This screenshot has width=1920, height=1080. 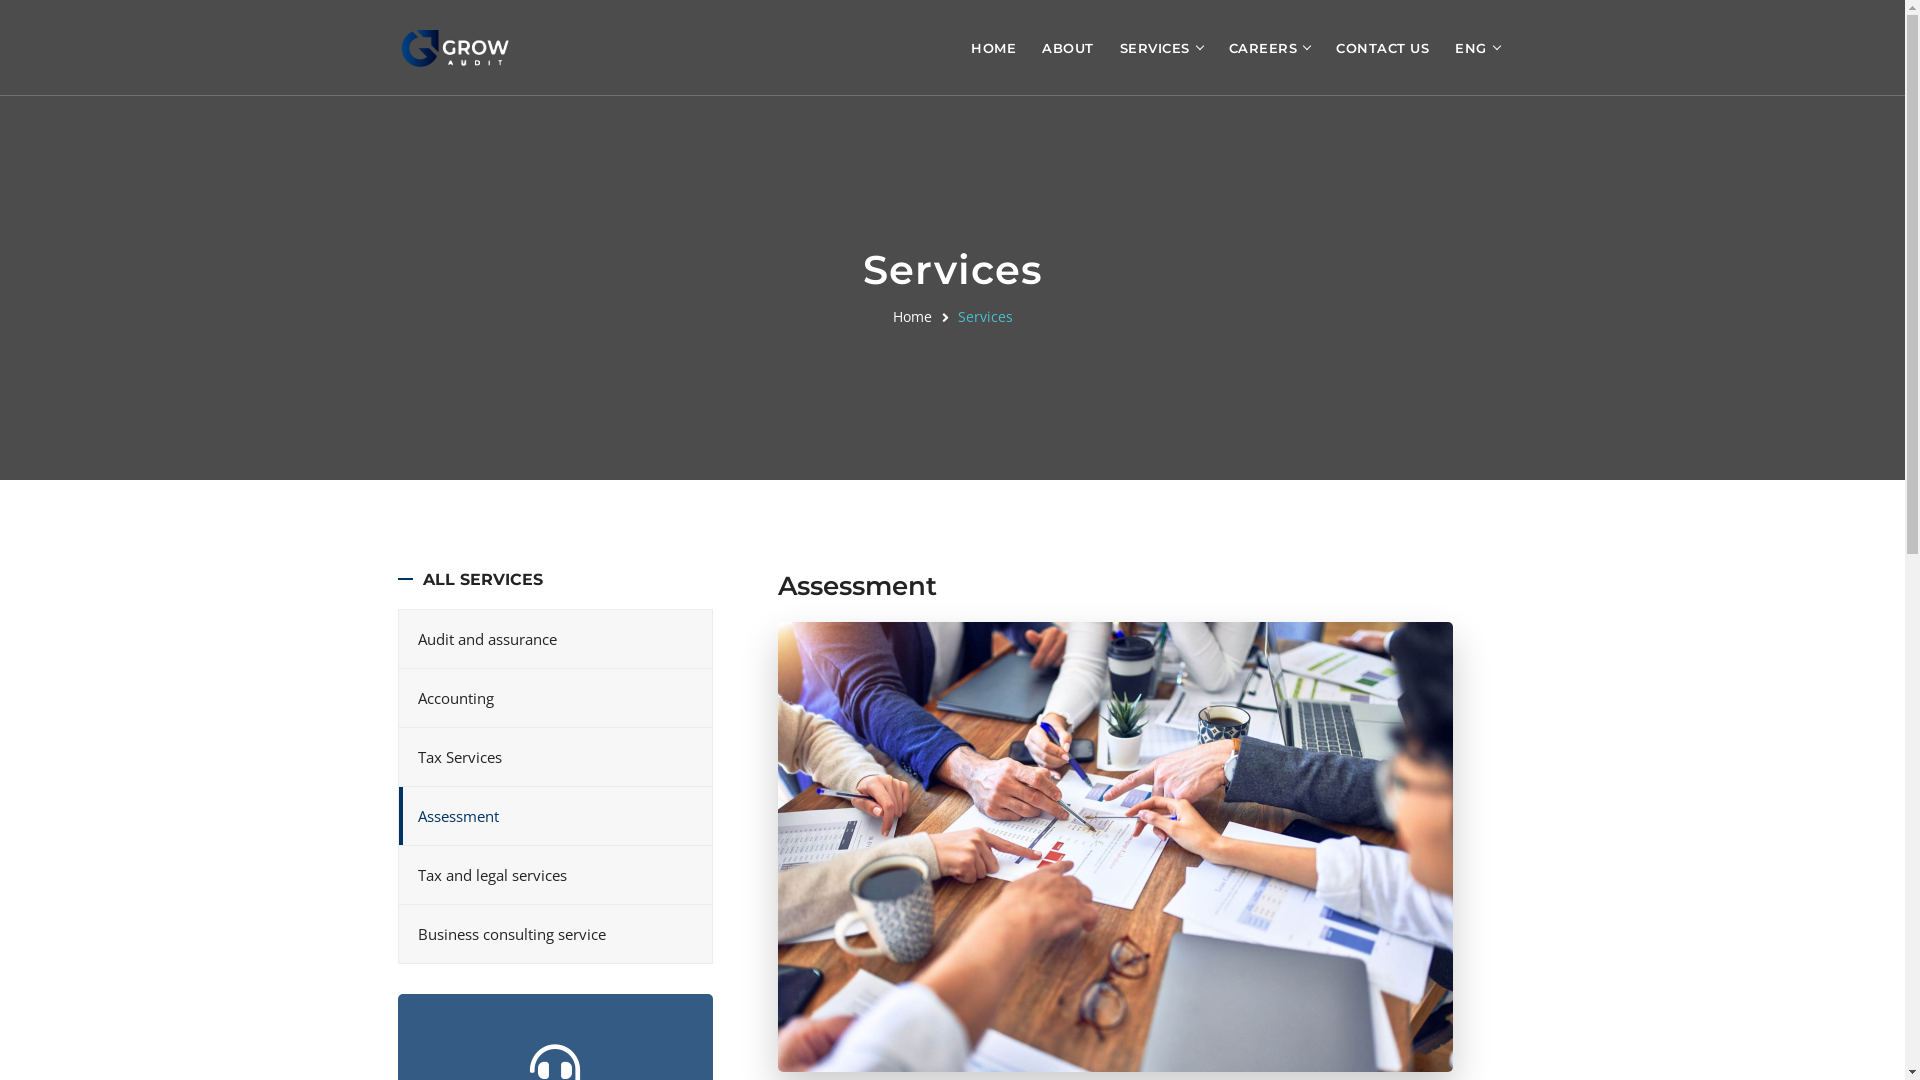 I want to click on Tax Services, so click(x=554, y=757).